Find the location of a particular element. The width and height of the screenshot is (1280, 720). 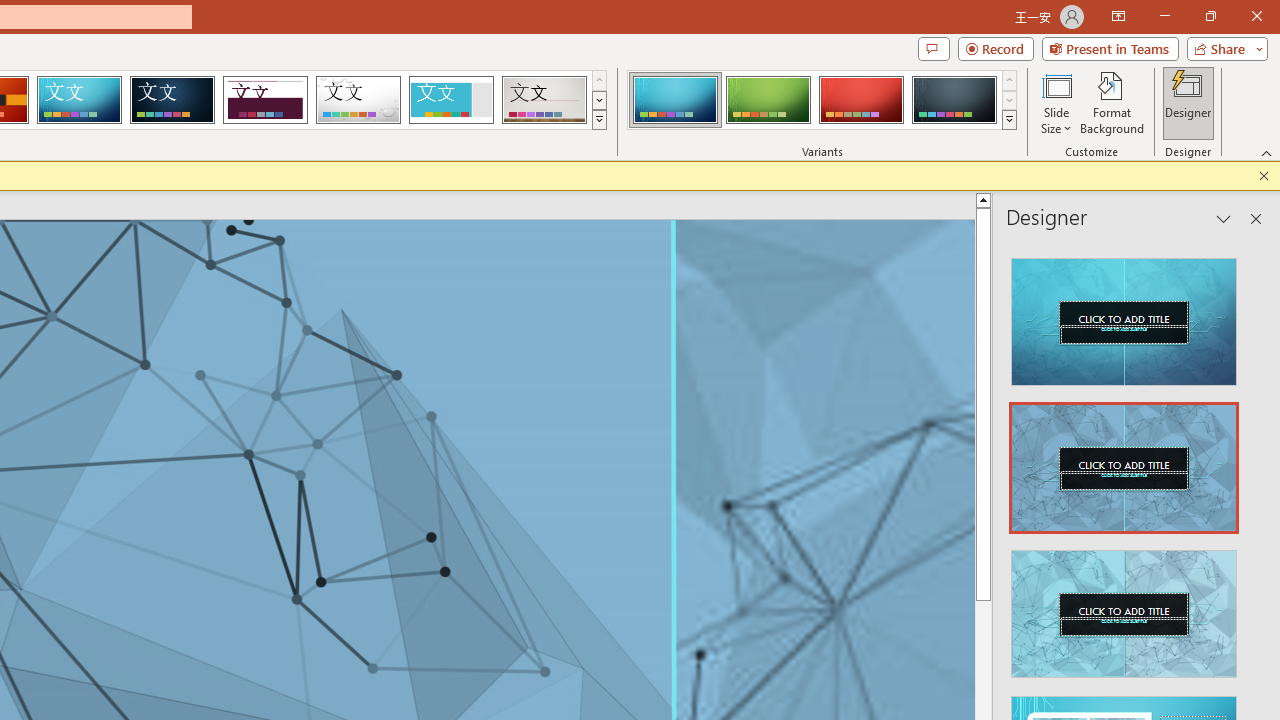

Damask is located at coordinates (172, 100).